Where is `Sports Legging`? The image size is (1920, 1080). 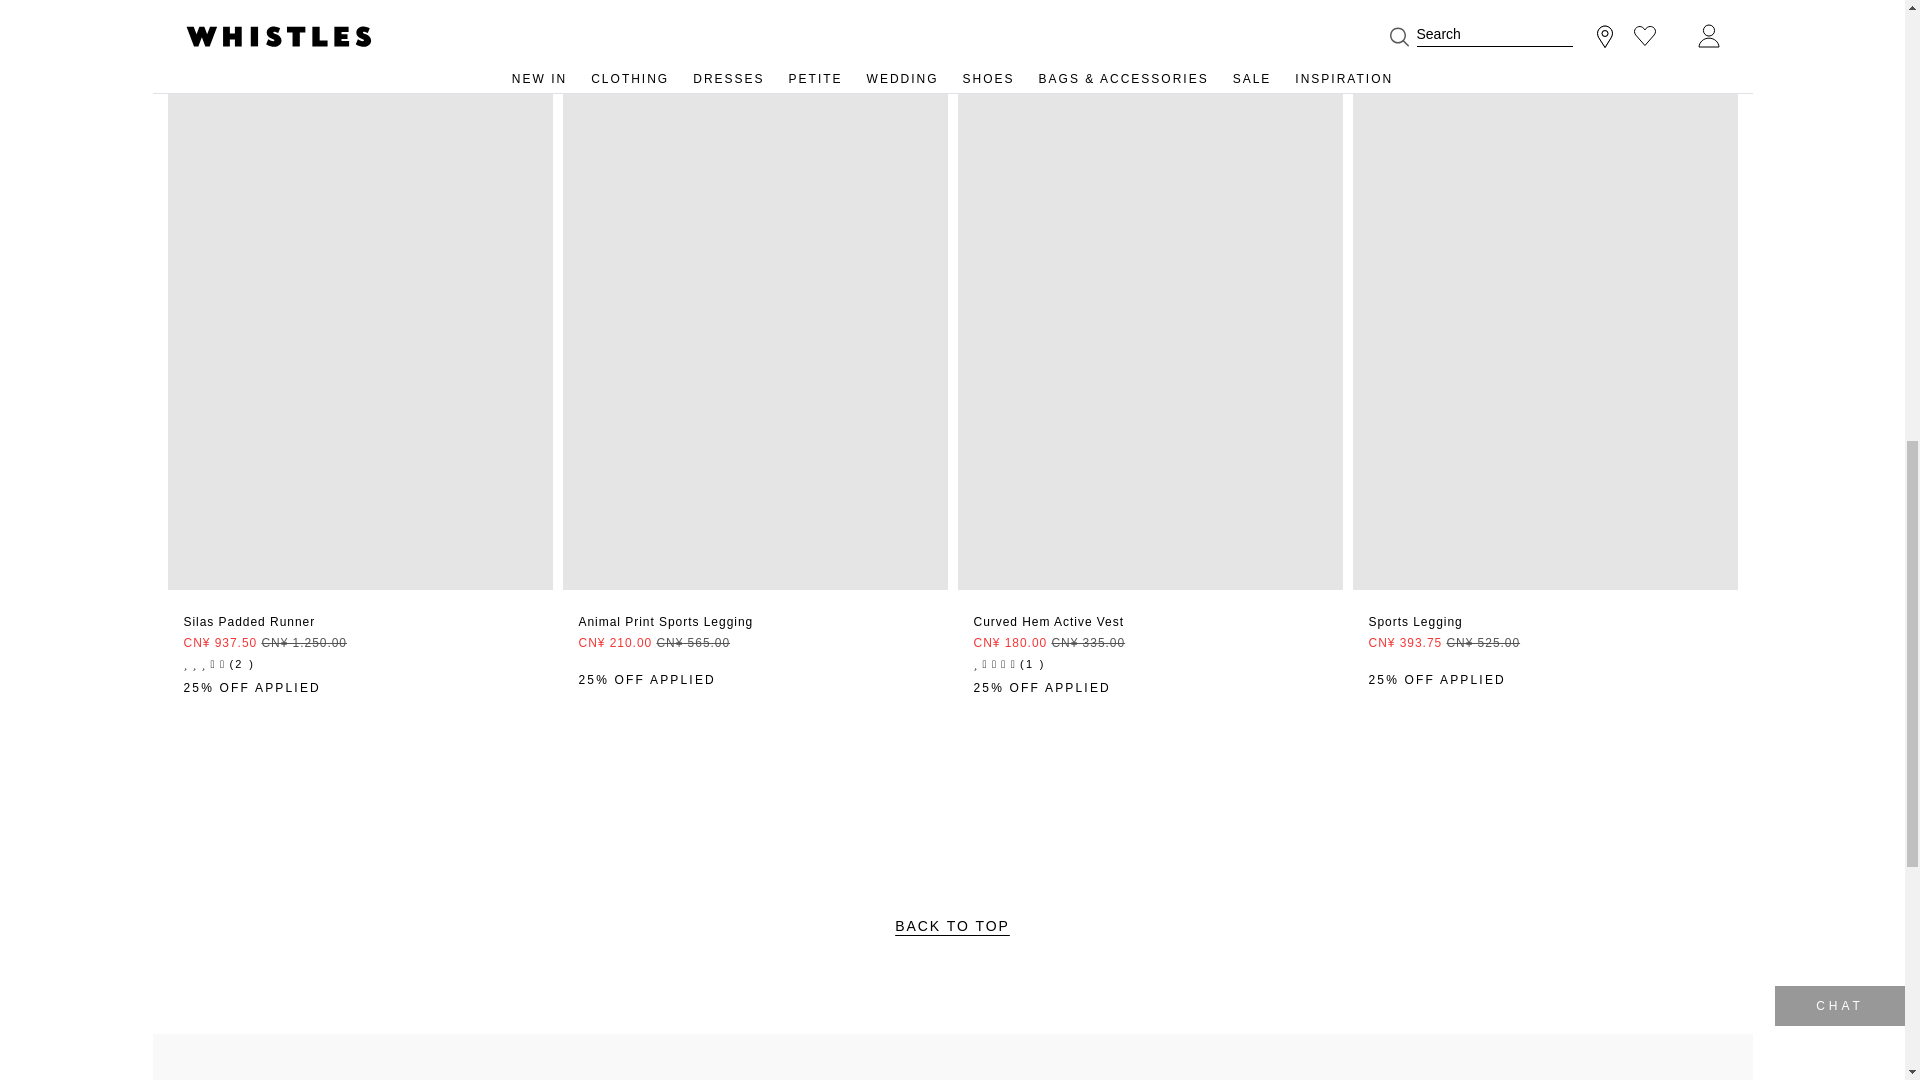
Sports Legging is located at coordinates (1544, 67).